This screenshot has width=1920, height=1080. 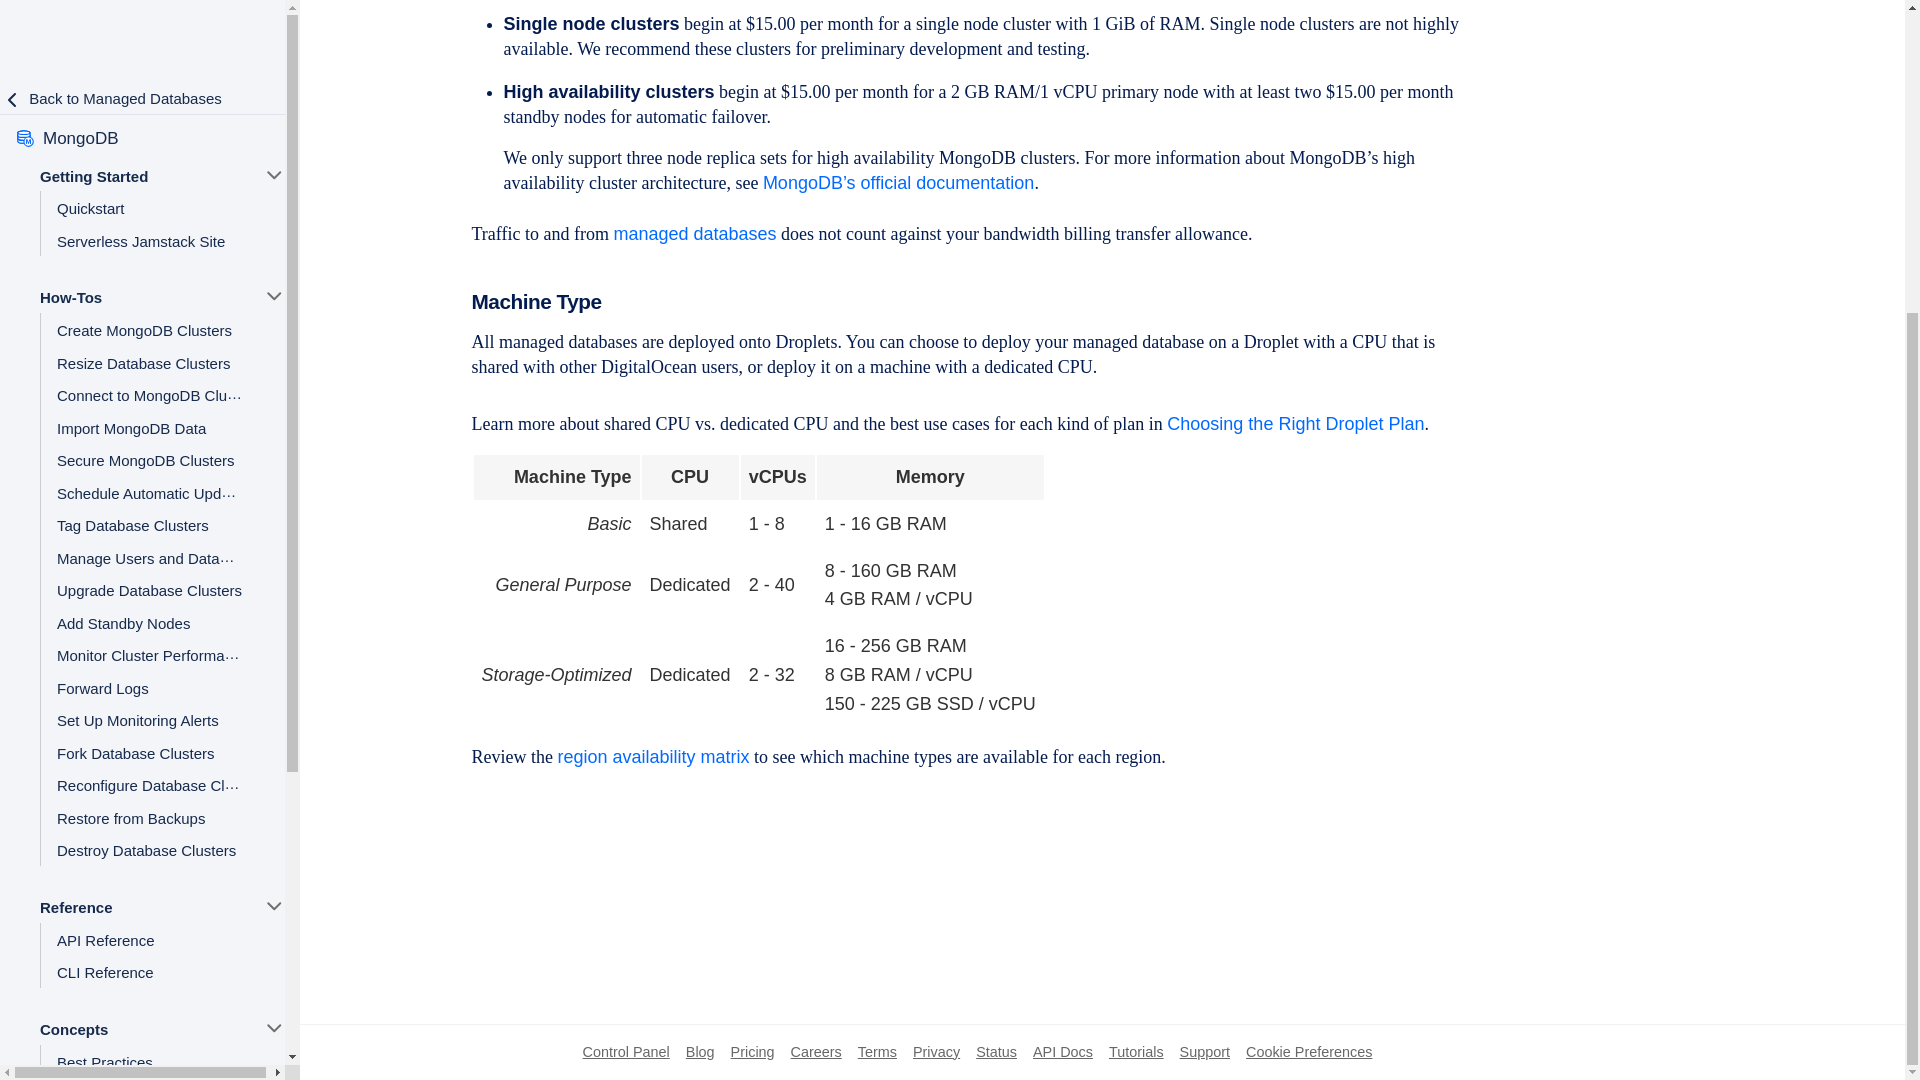 What do you see at coordinates (149, 291) in the screenshot?
I see `Set Up Monitoring Alerts` at bounding box center [149, 291].